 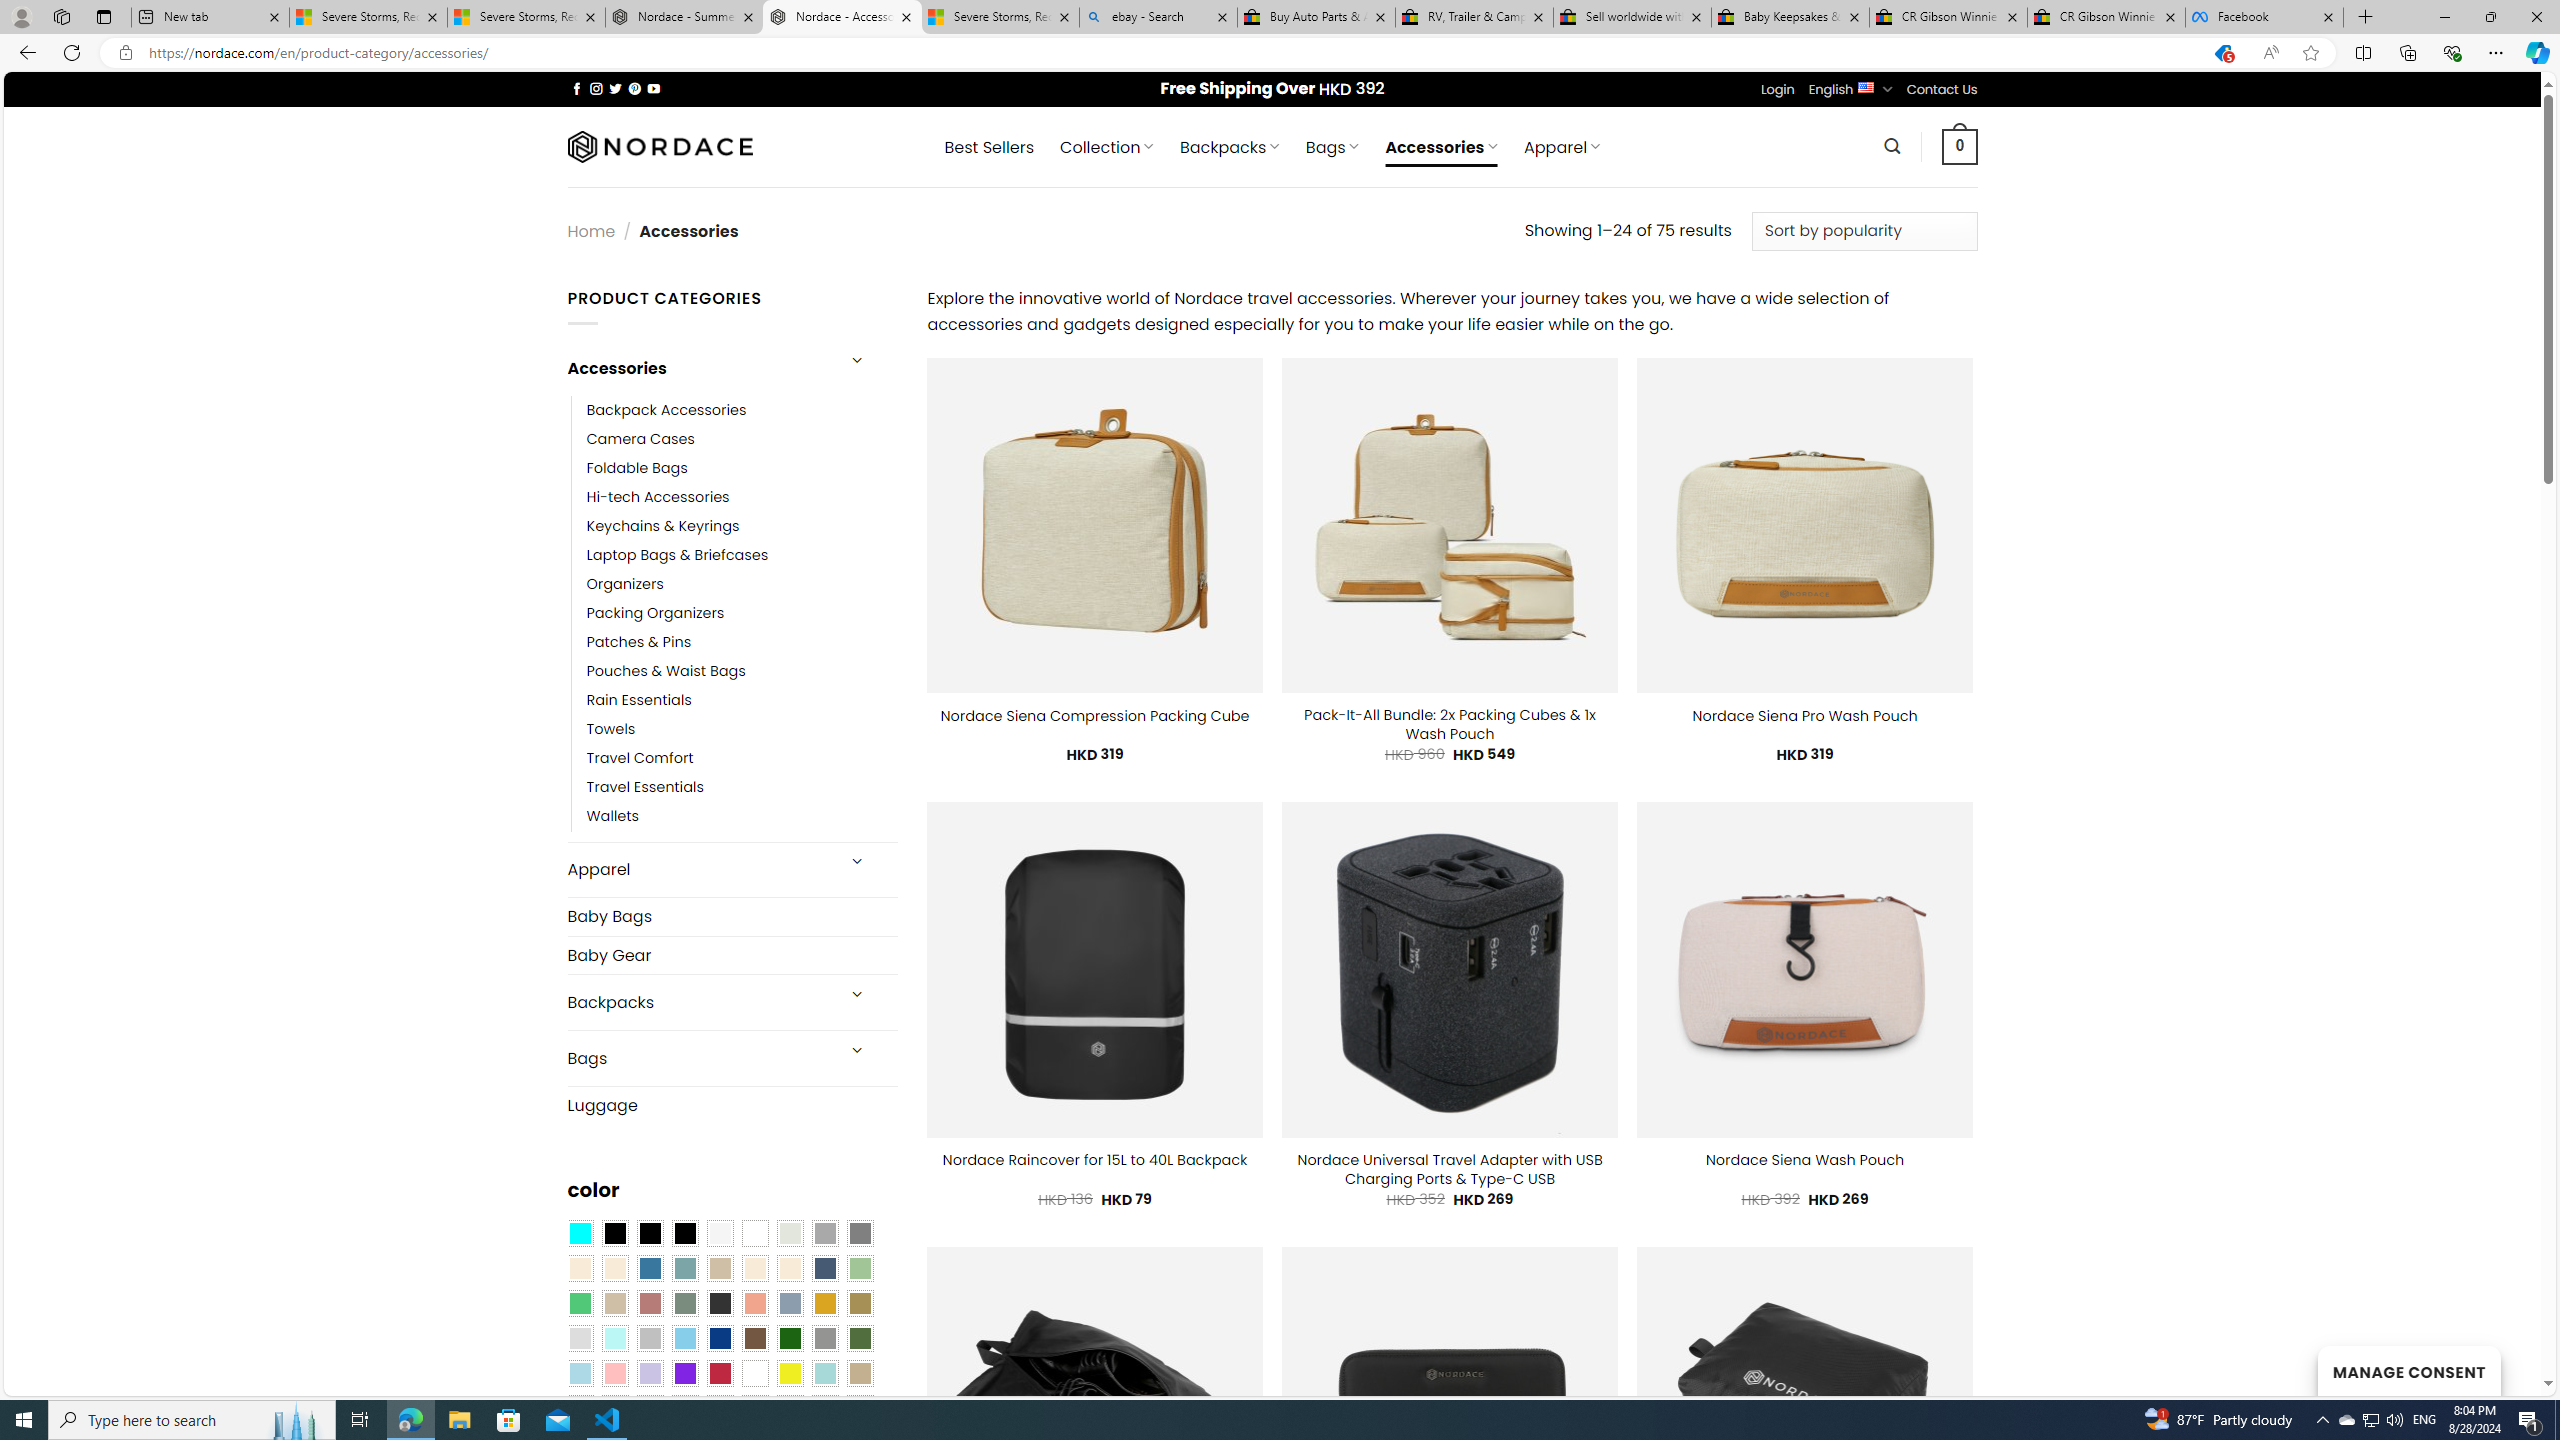 I want to click on Camera Cases, so click(x=742, y=438).